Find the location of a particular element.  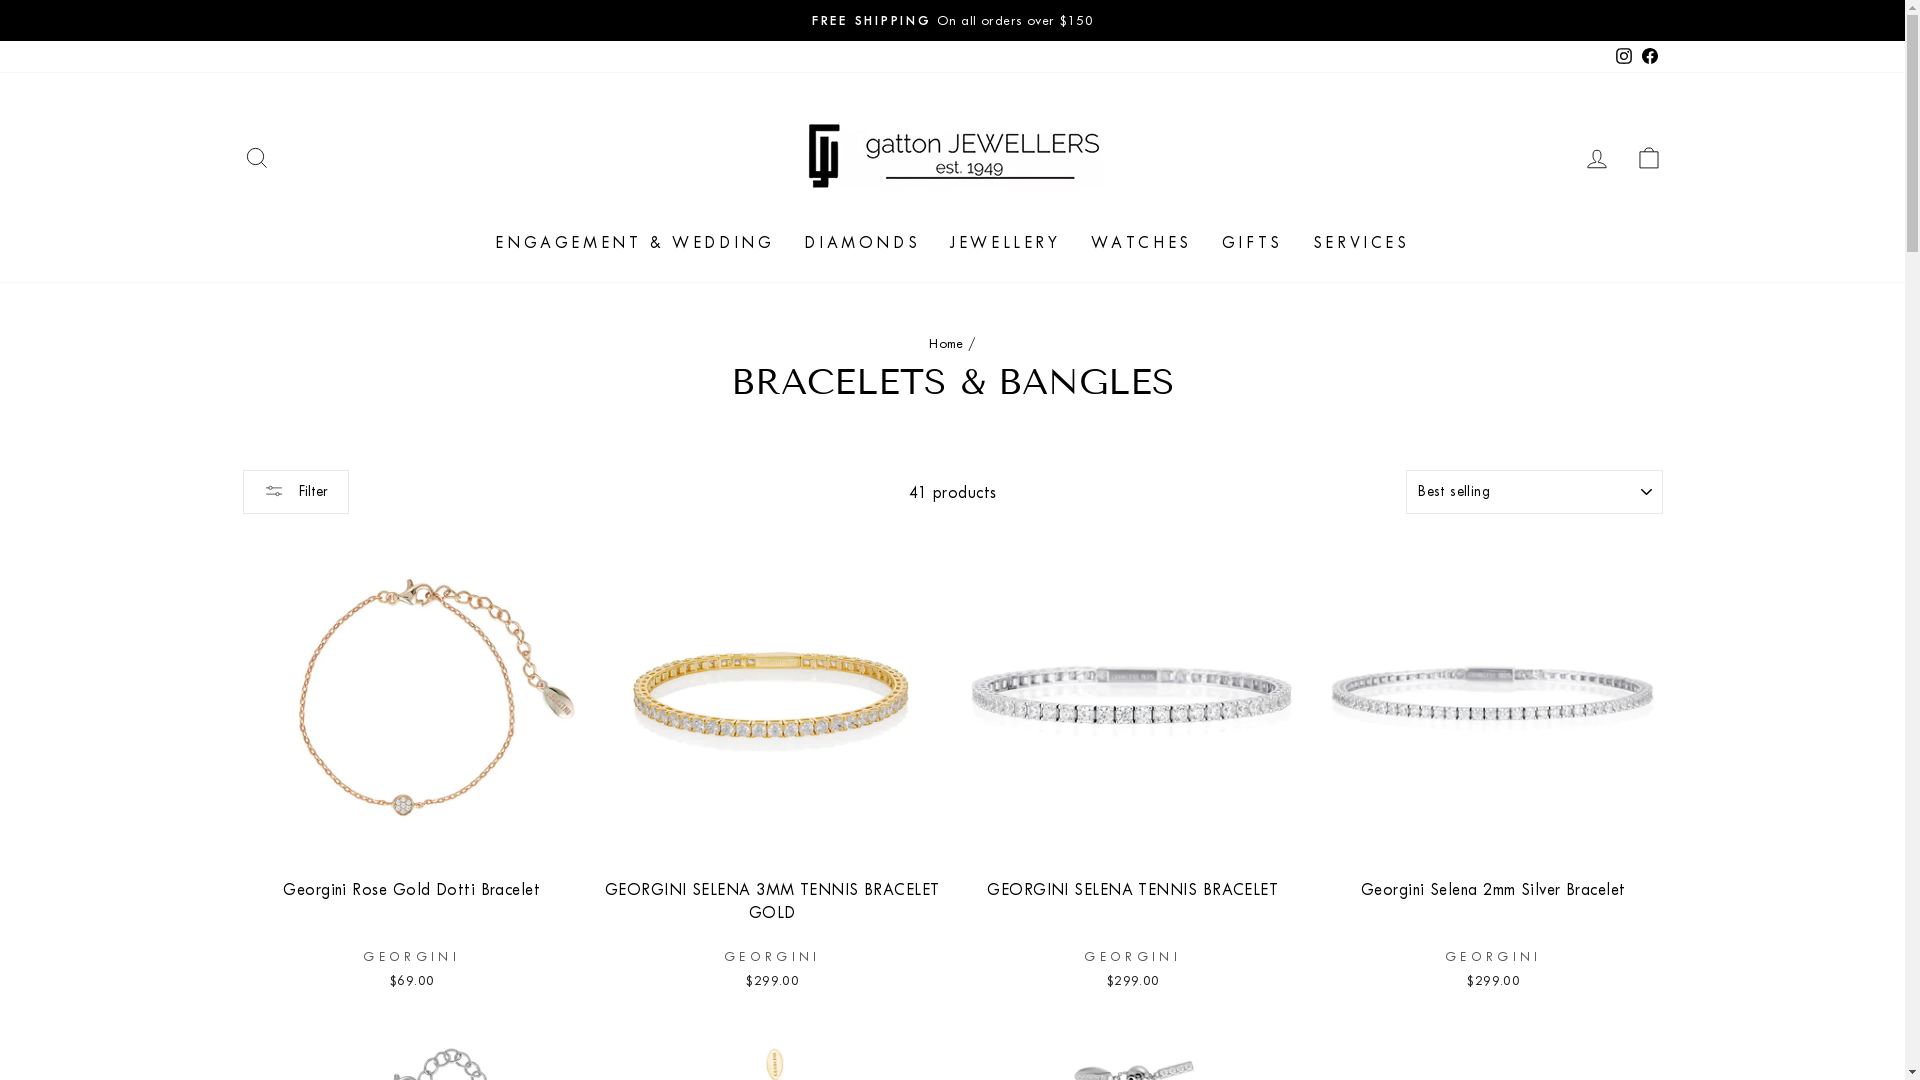

GEORGINI SELENA 3MM TENNIS BRACELET GOLD
GEORGINI
$299.00 is located at coordinates (772, 763).